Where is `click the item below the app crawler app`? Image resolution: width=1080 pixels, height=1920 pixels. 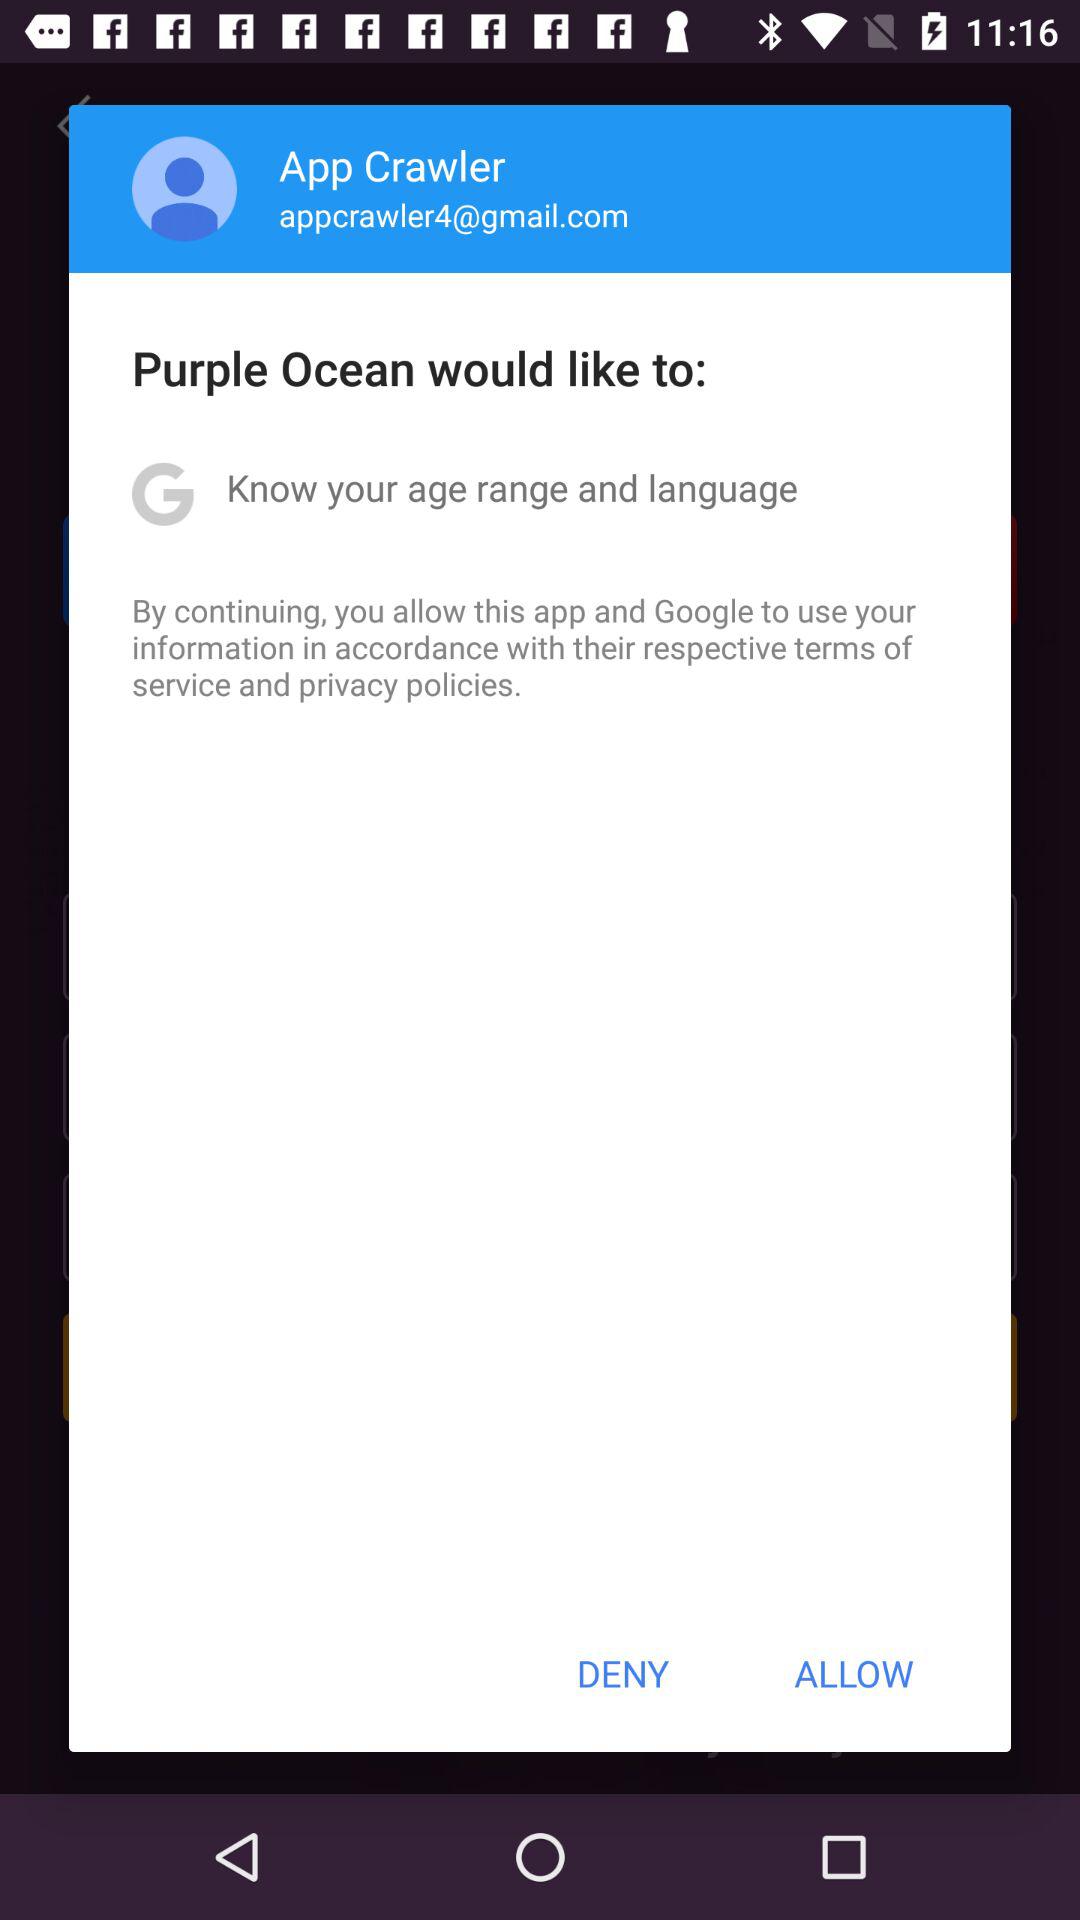
click the item below the app crawler app is located at coordinates (454, 214).